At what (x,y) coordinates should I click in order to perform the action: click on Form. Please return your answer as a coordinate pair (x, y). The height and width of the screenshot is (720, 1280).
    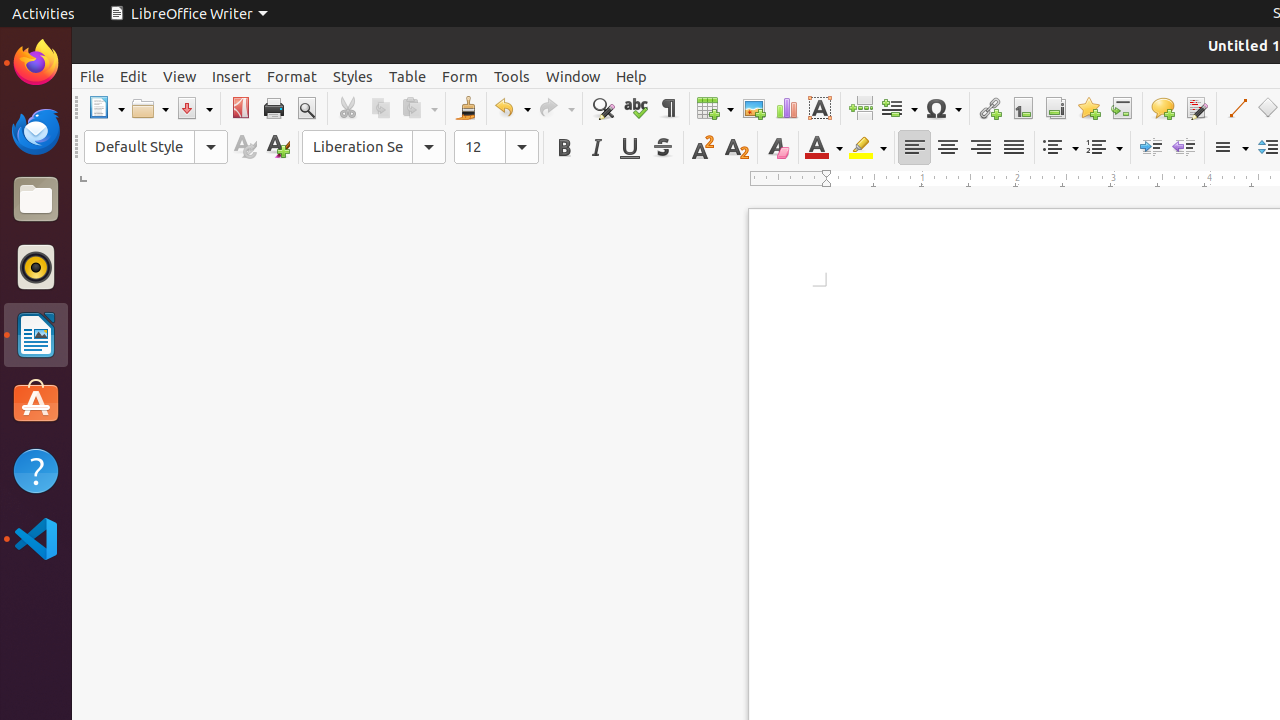
    Looking at the image, I should click on (460, 76).